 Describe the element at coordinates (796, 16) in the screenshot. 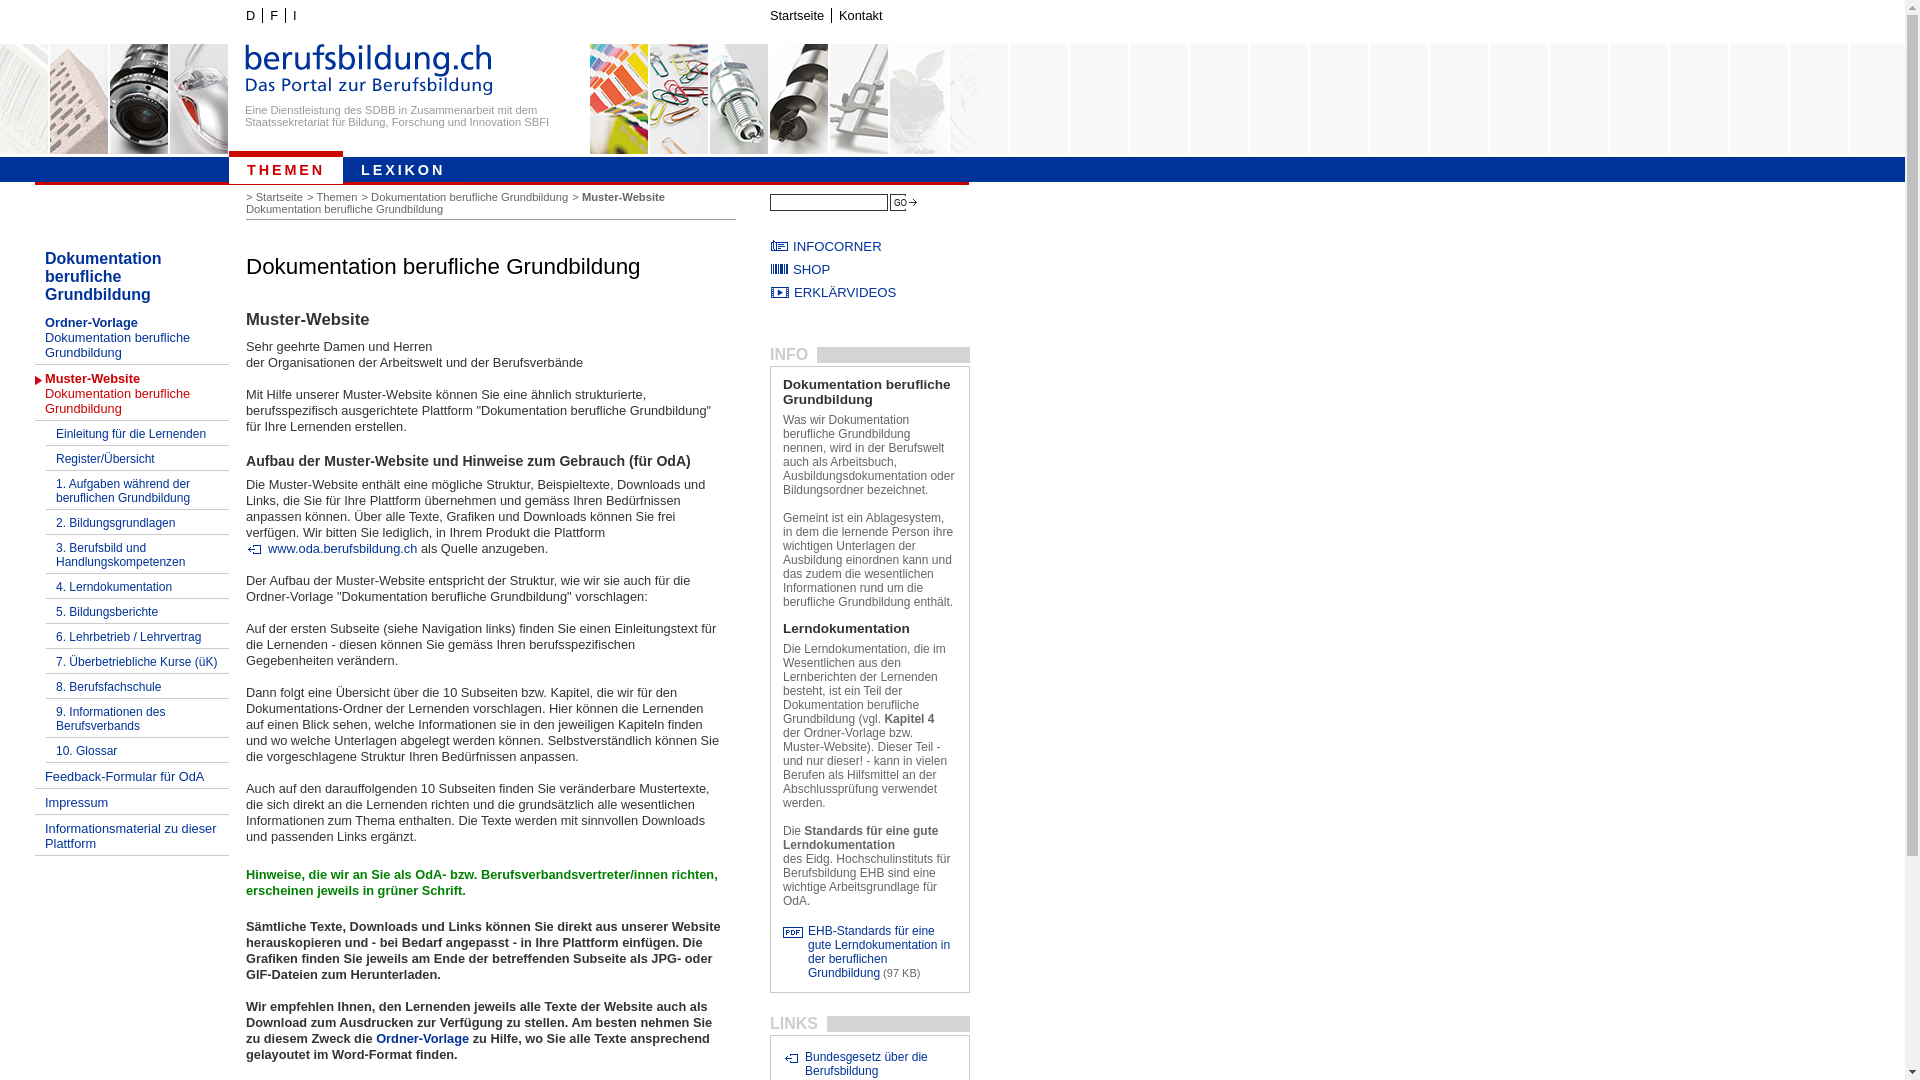

I see `Startseite` at that location.